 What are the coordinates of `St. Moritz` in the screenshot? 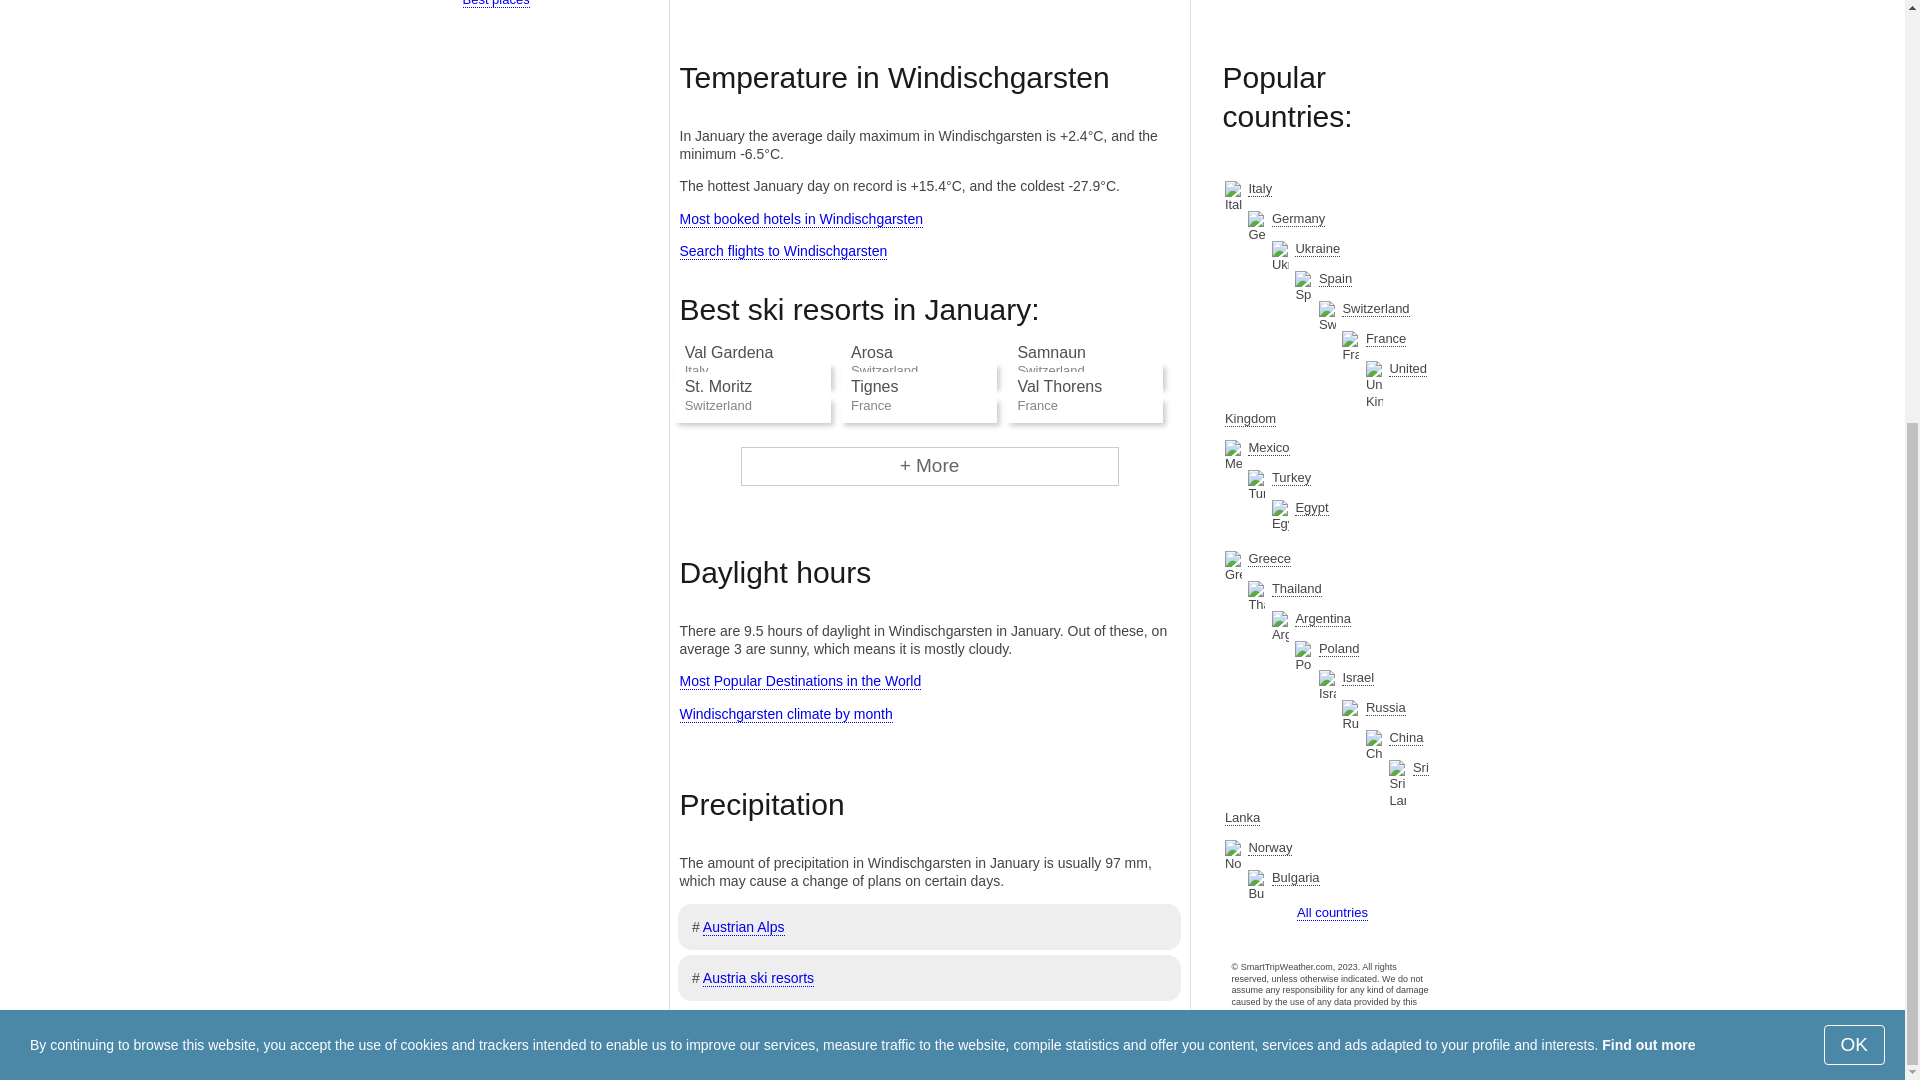 It's located at (718, 386).